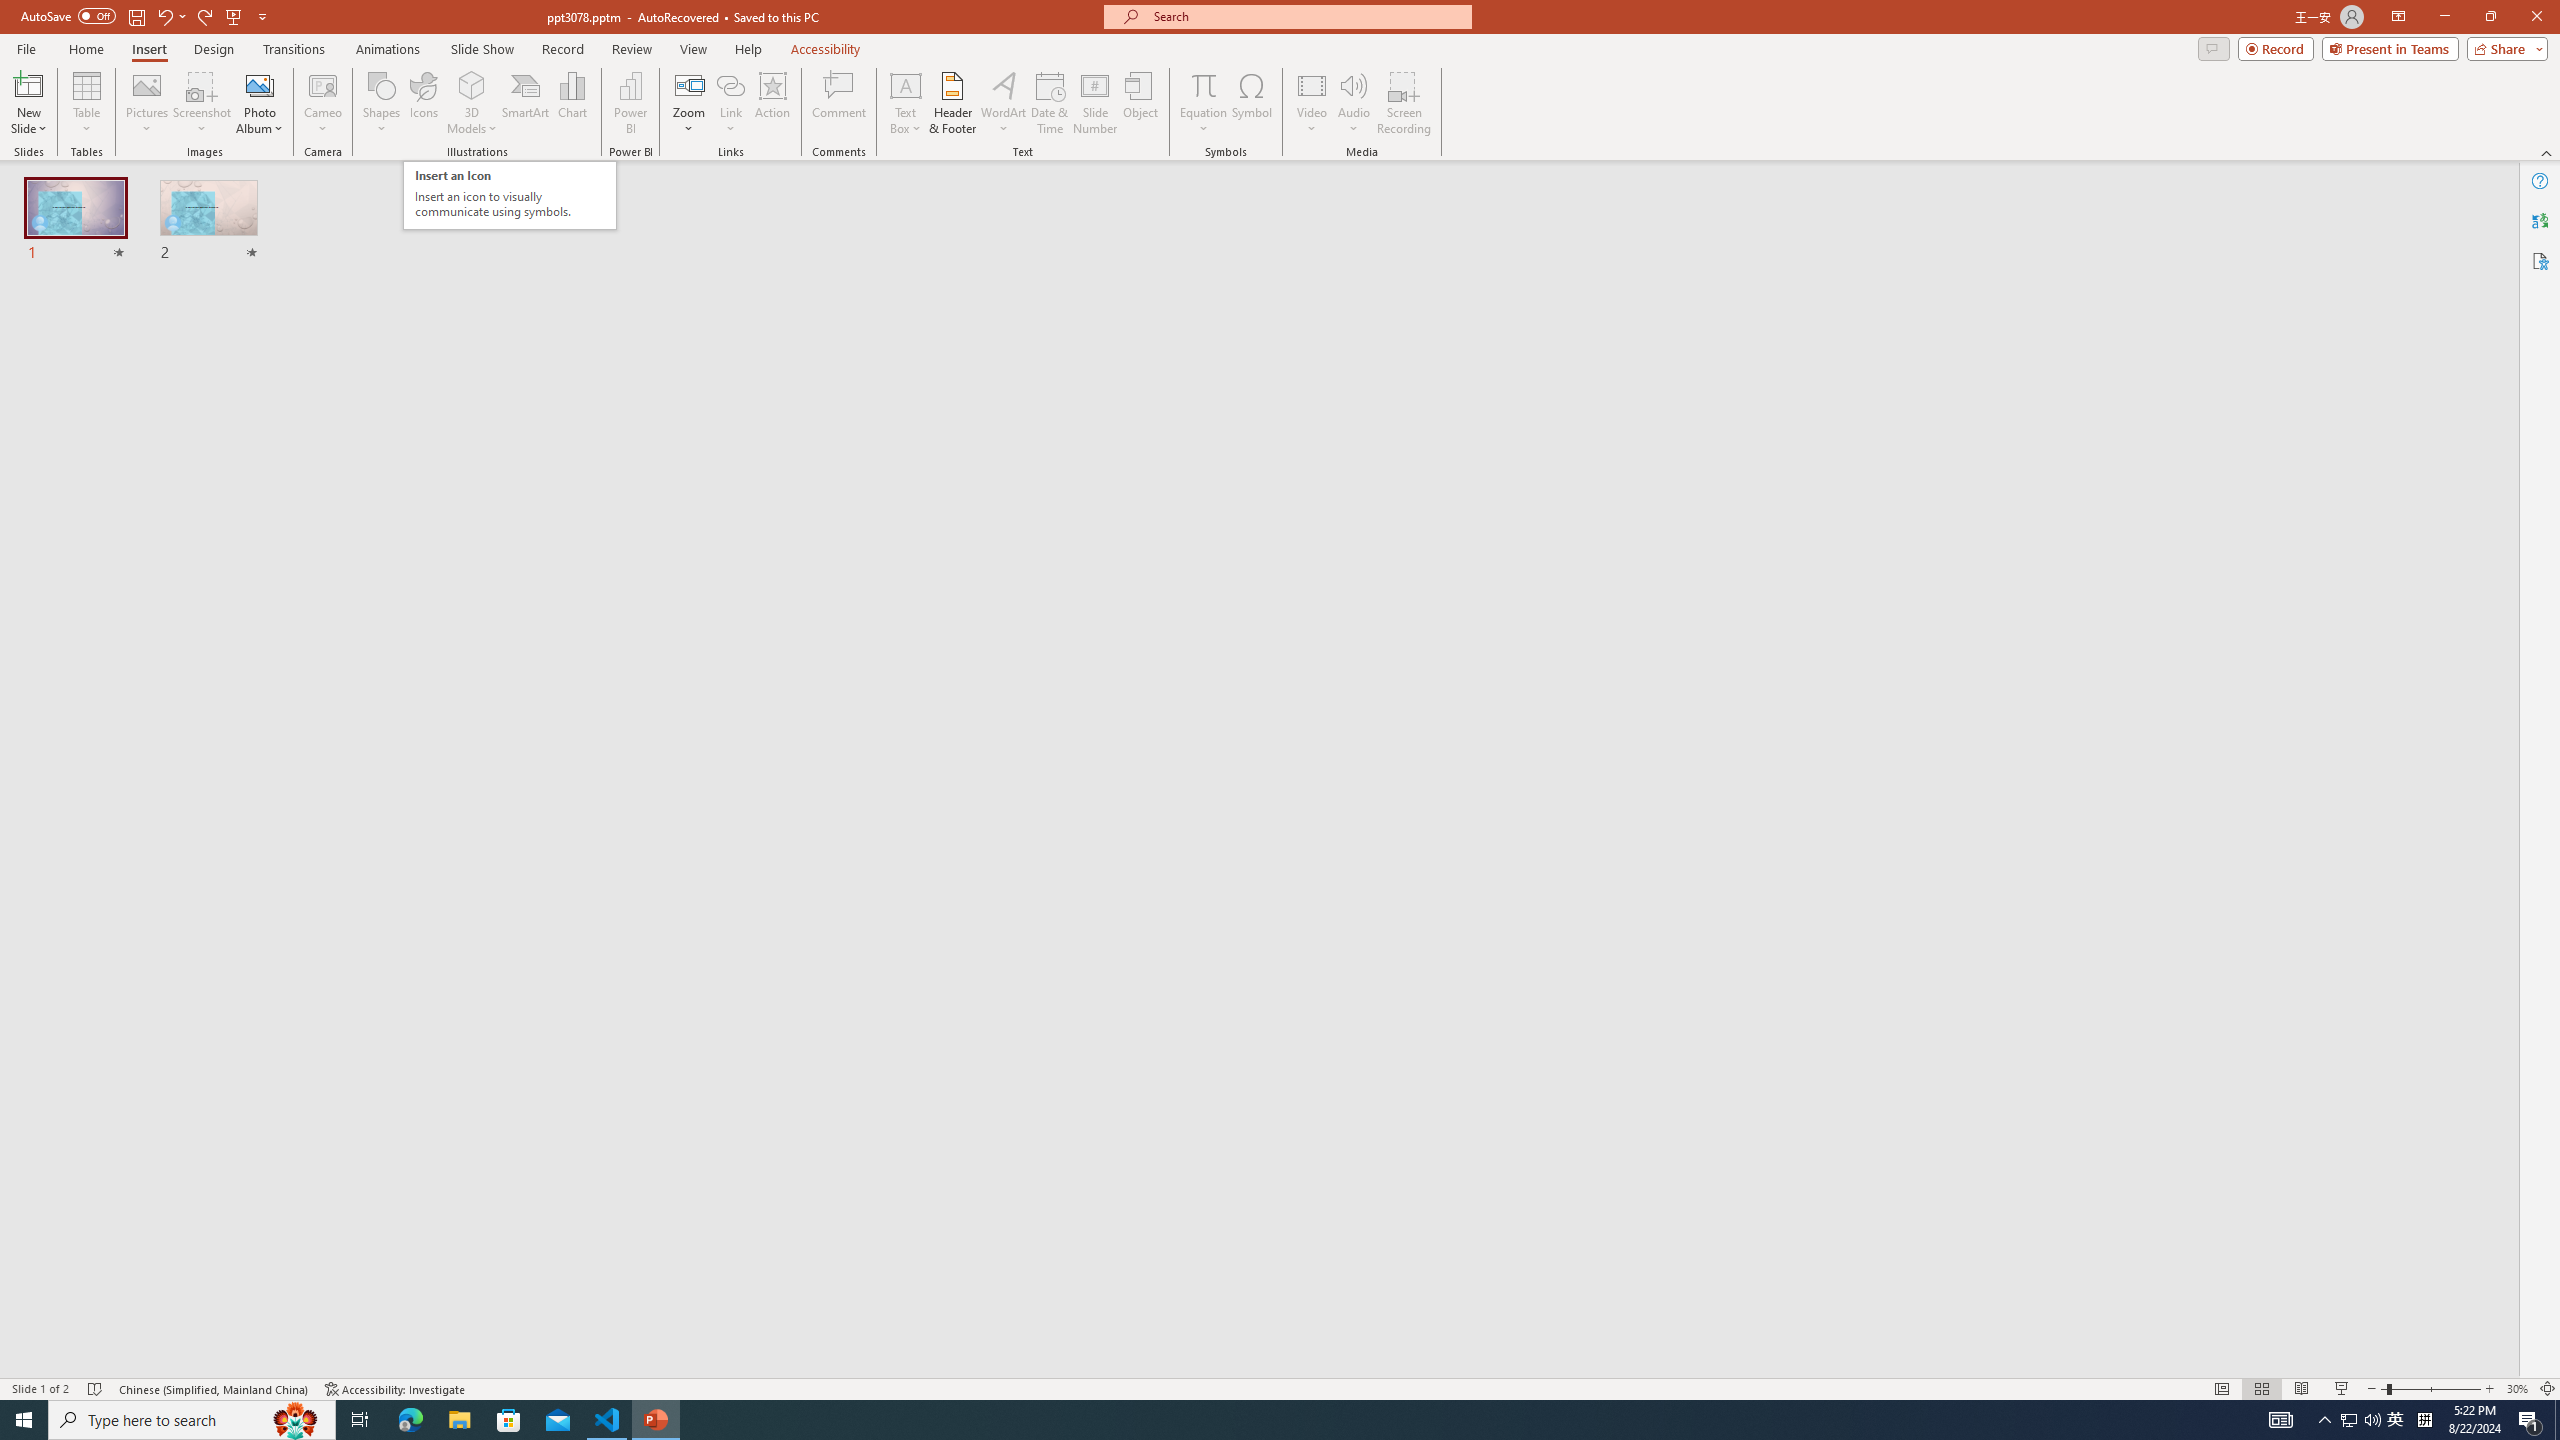  Describe the element at coordinates (772, 103) in the screenshot. I see `Action` at that location.